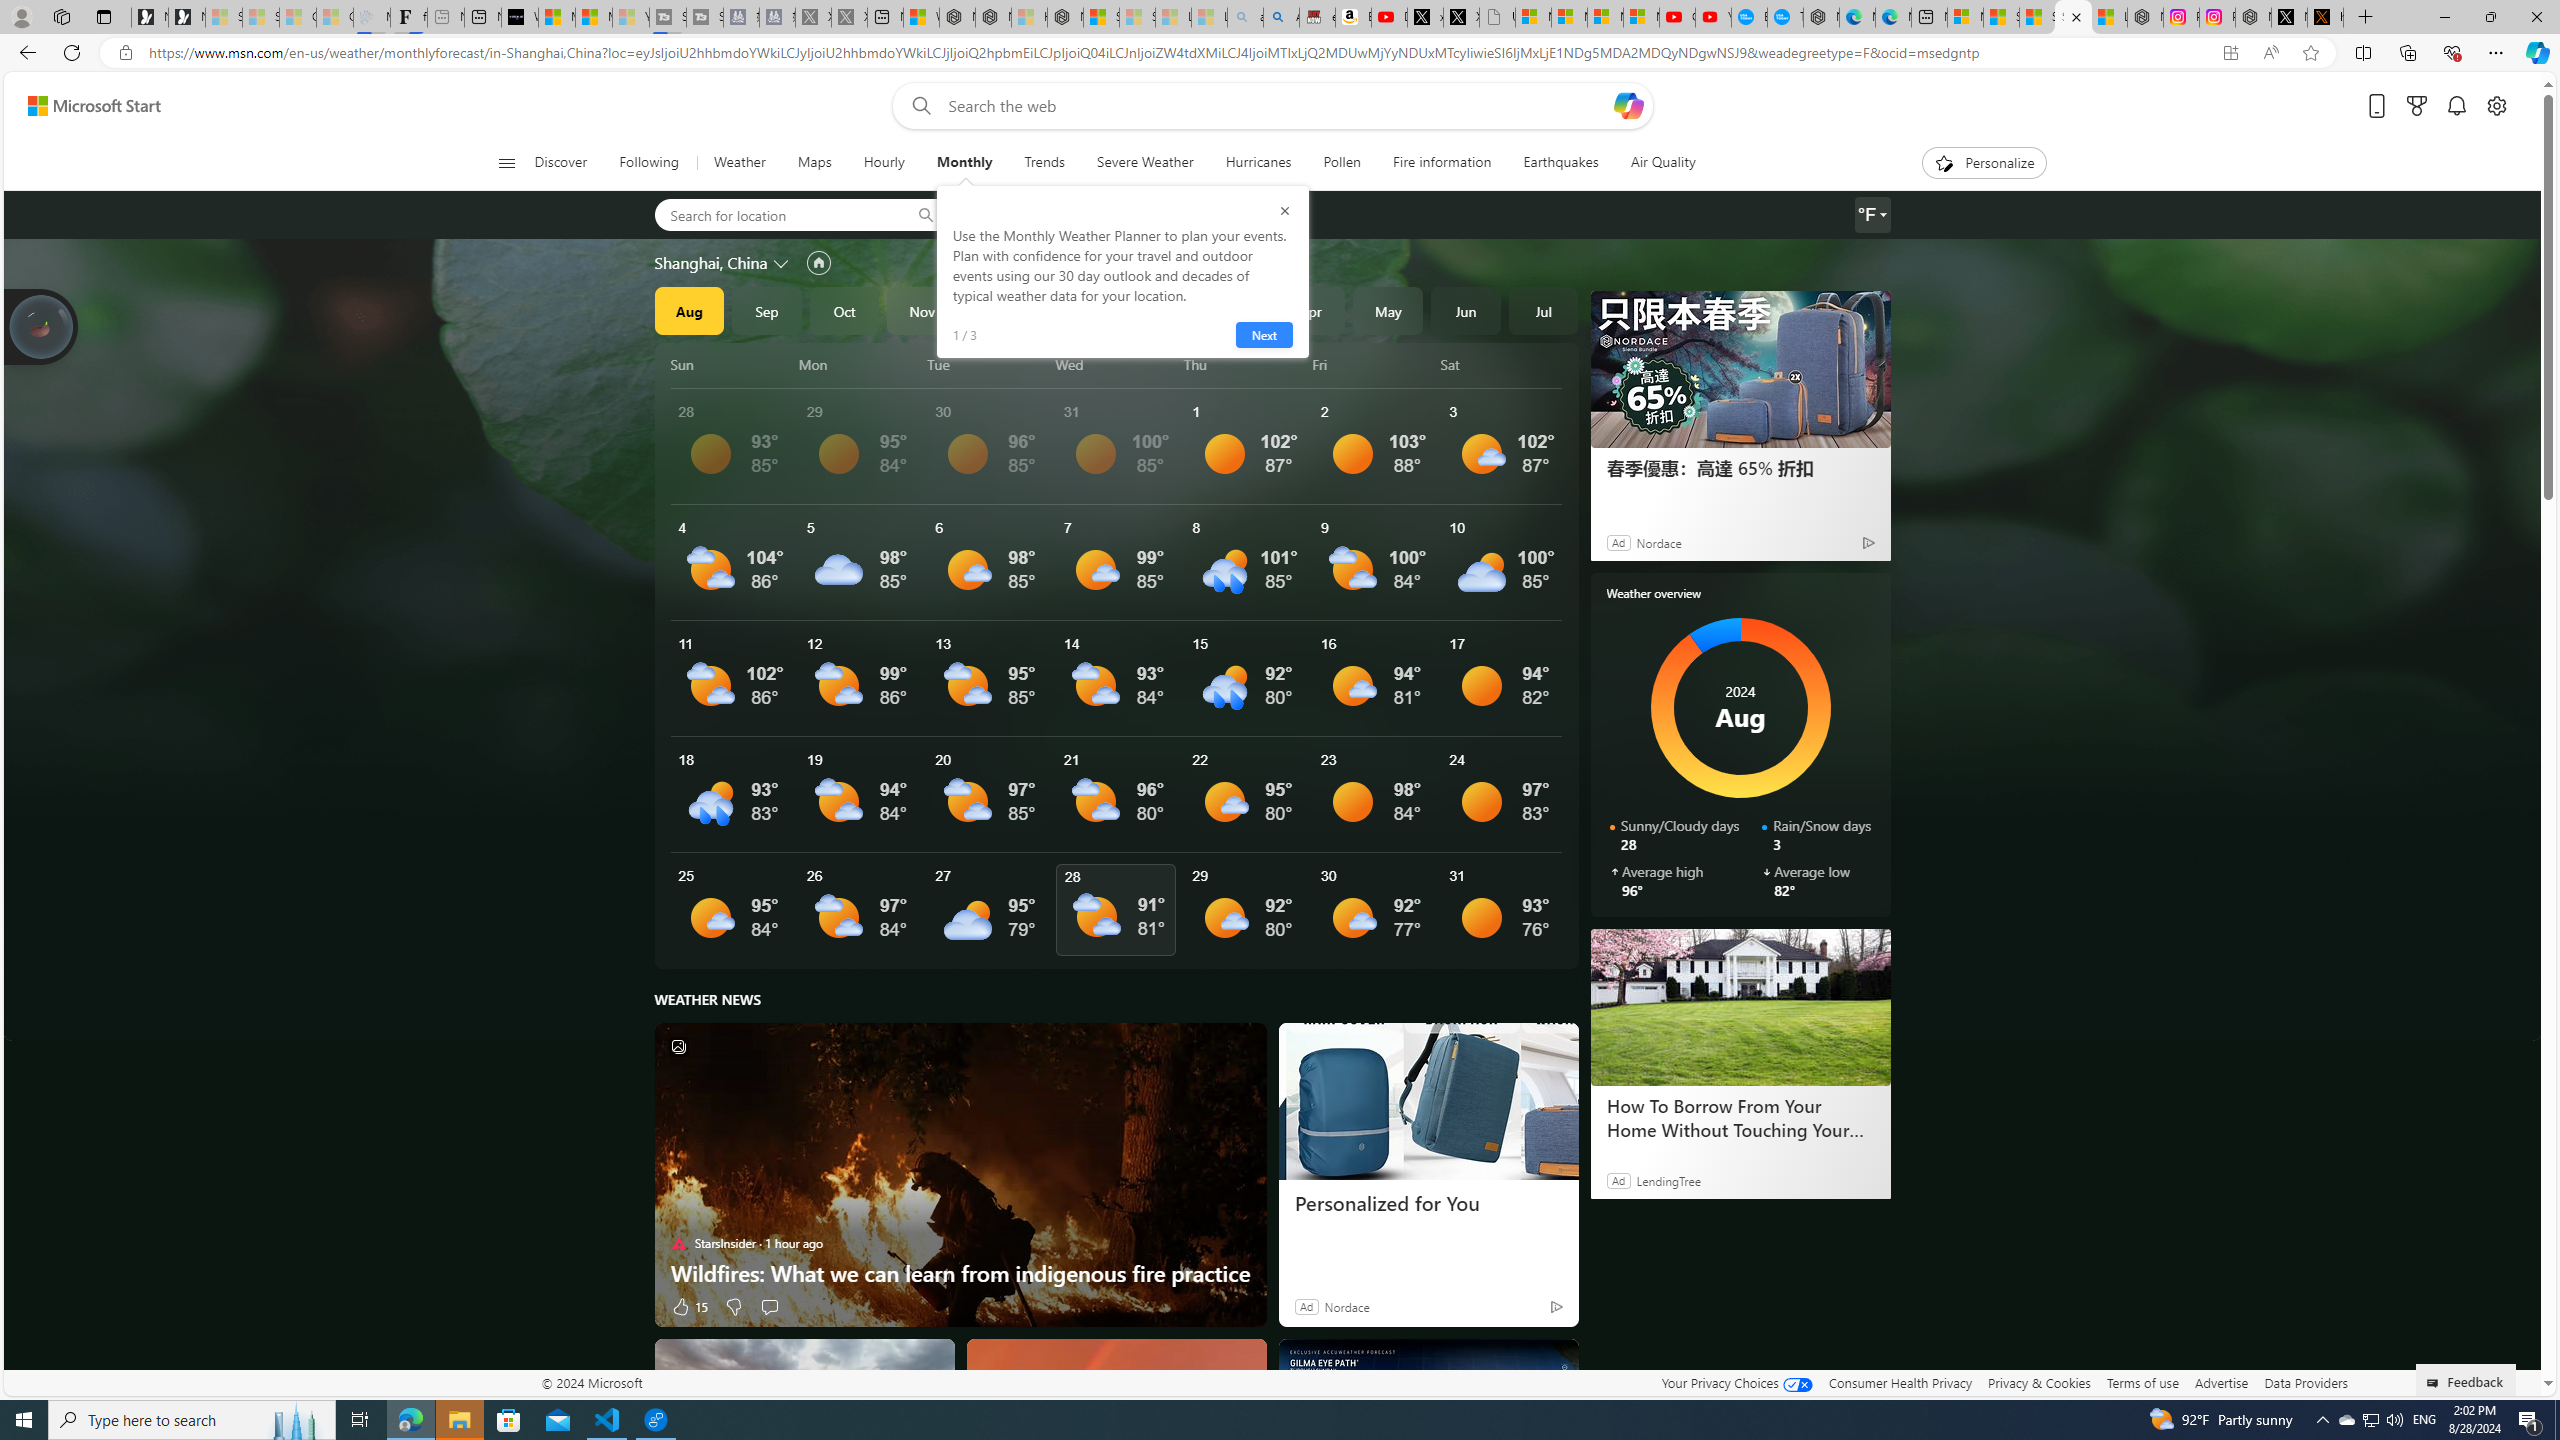  What do you see at coordinates (1740, 708) in the screenshot?
I see `AutomationID: donut-chart-monthly` at bounding box center [1740, 708].